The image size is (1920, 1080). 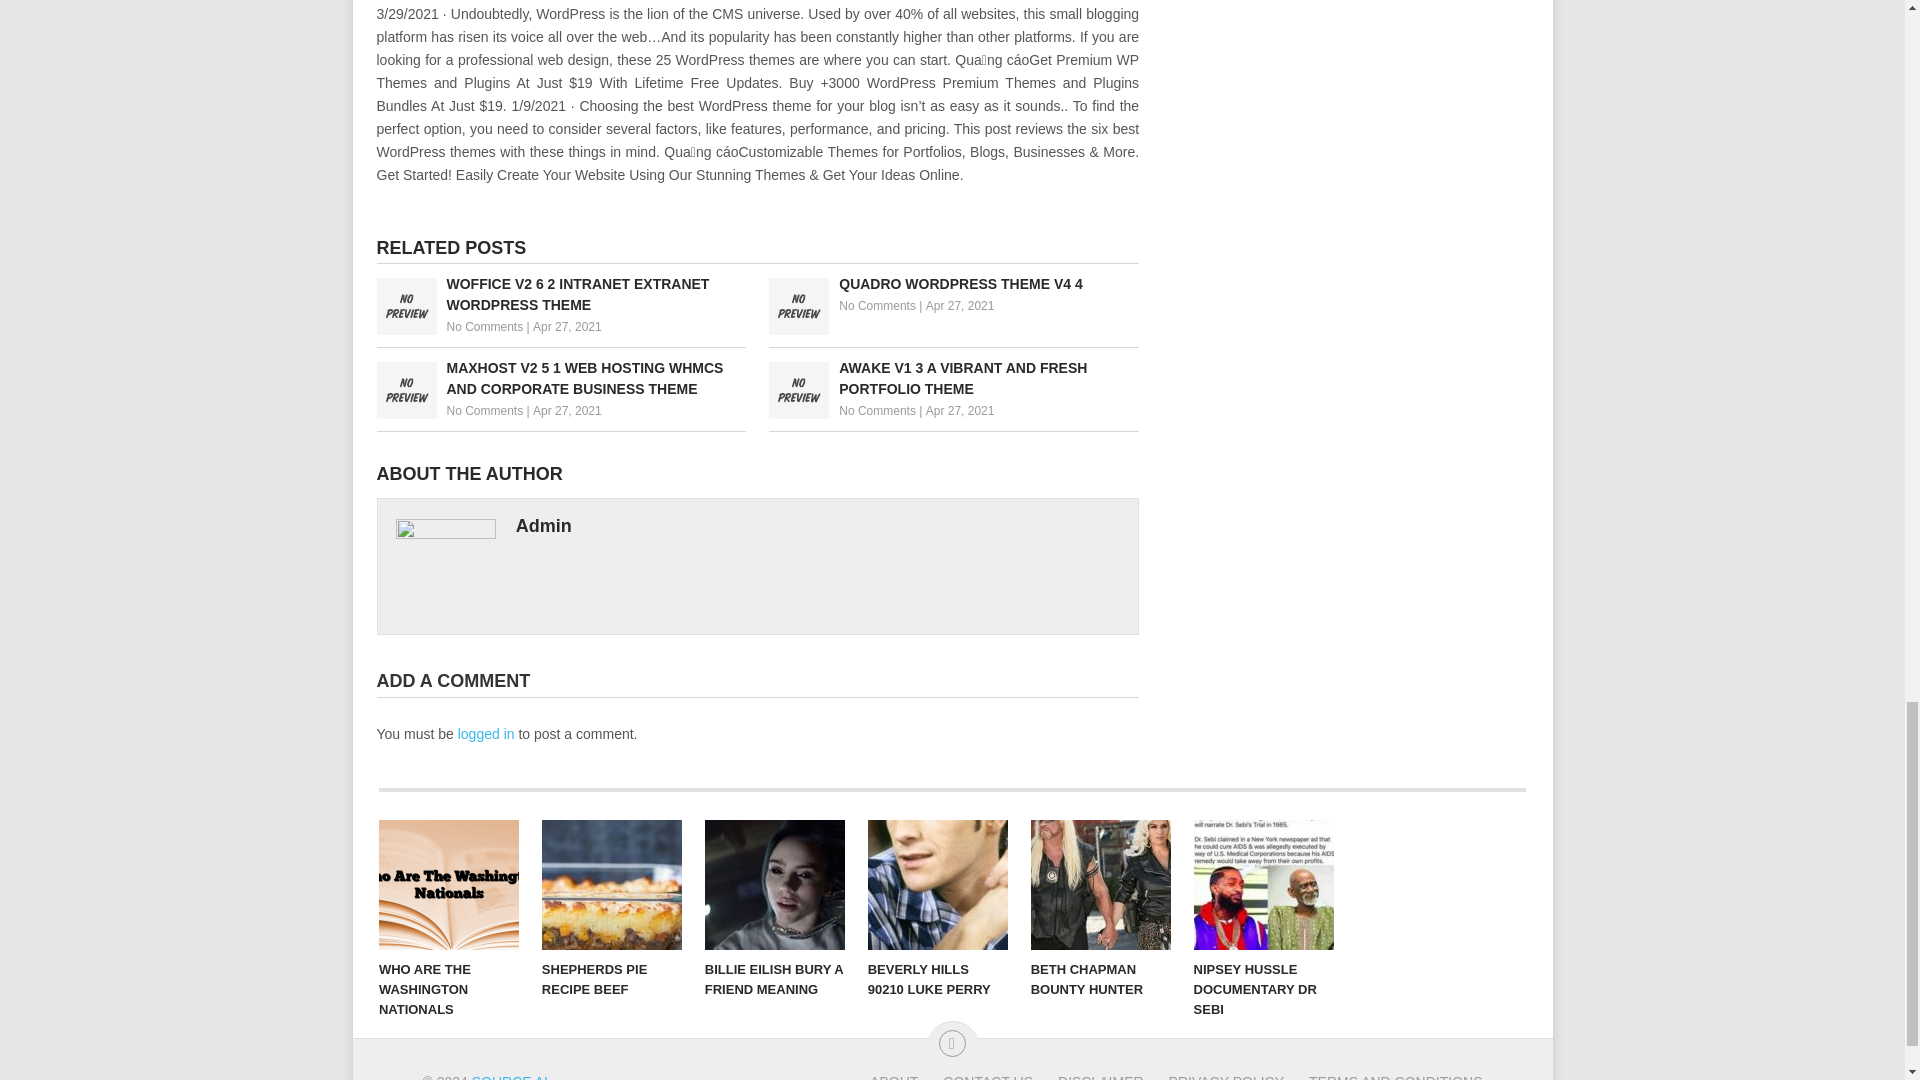 I want to click on AWAKE V1 3 A VIBRANT AND FRESH PORTFOLIO THEME, so click(x=954, y=378).